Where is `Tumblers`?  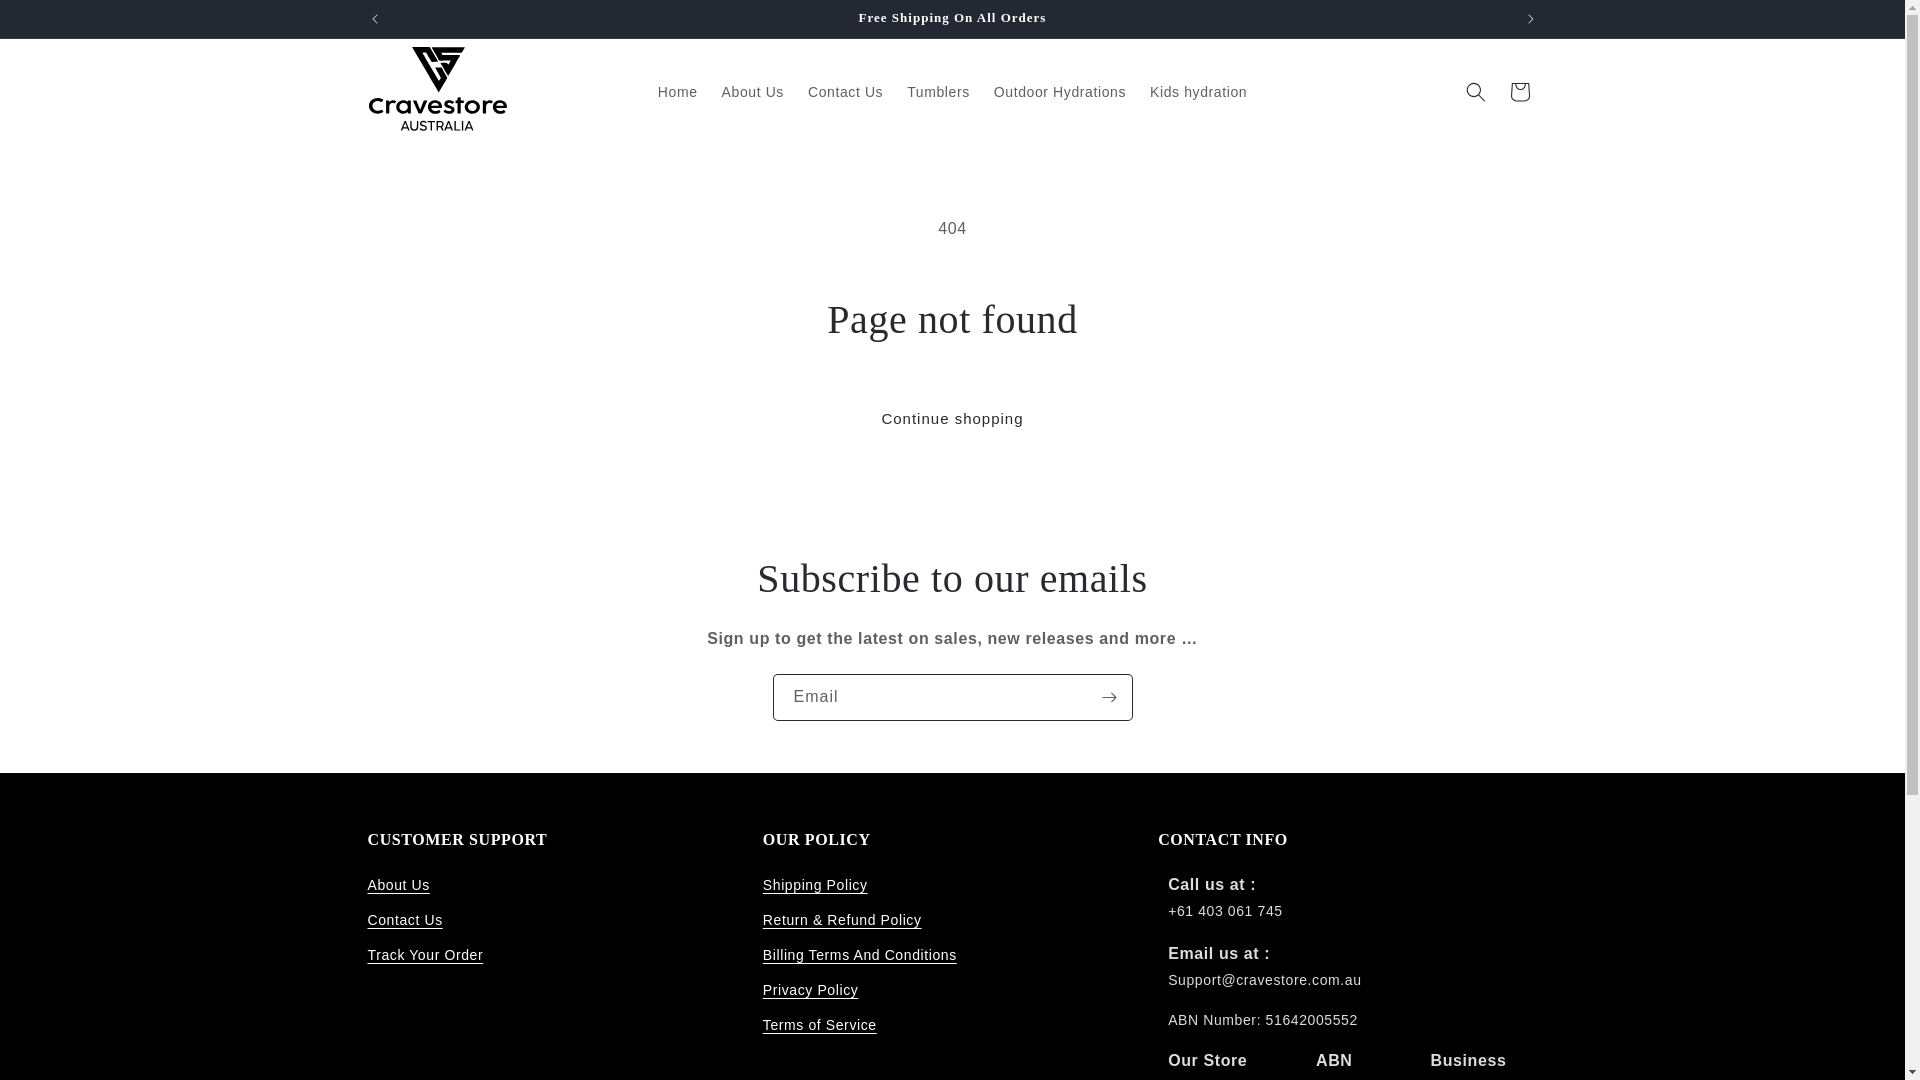 Tumblers is located at coordinates (938, 92).